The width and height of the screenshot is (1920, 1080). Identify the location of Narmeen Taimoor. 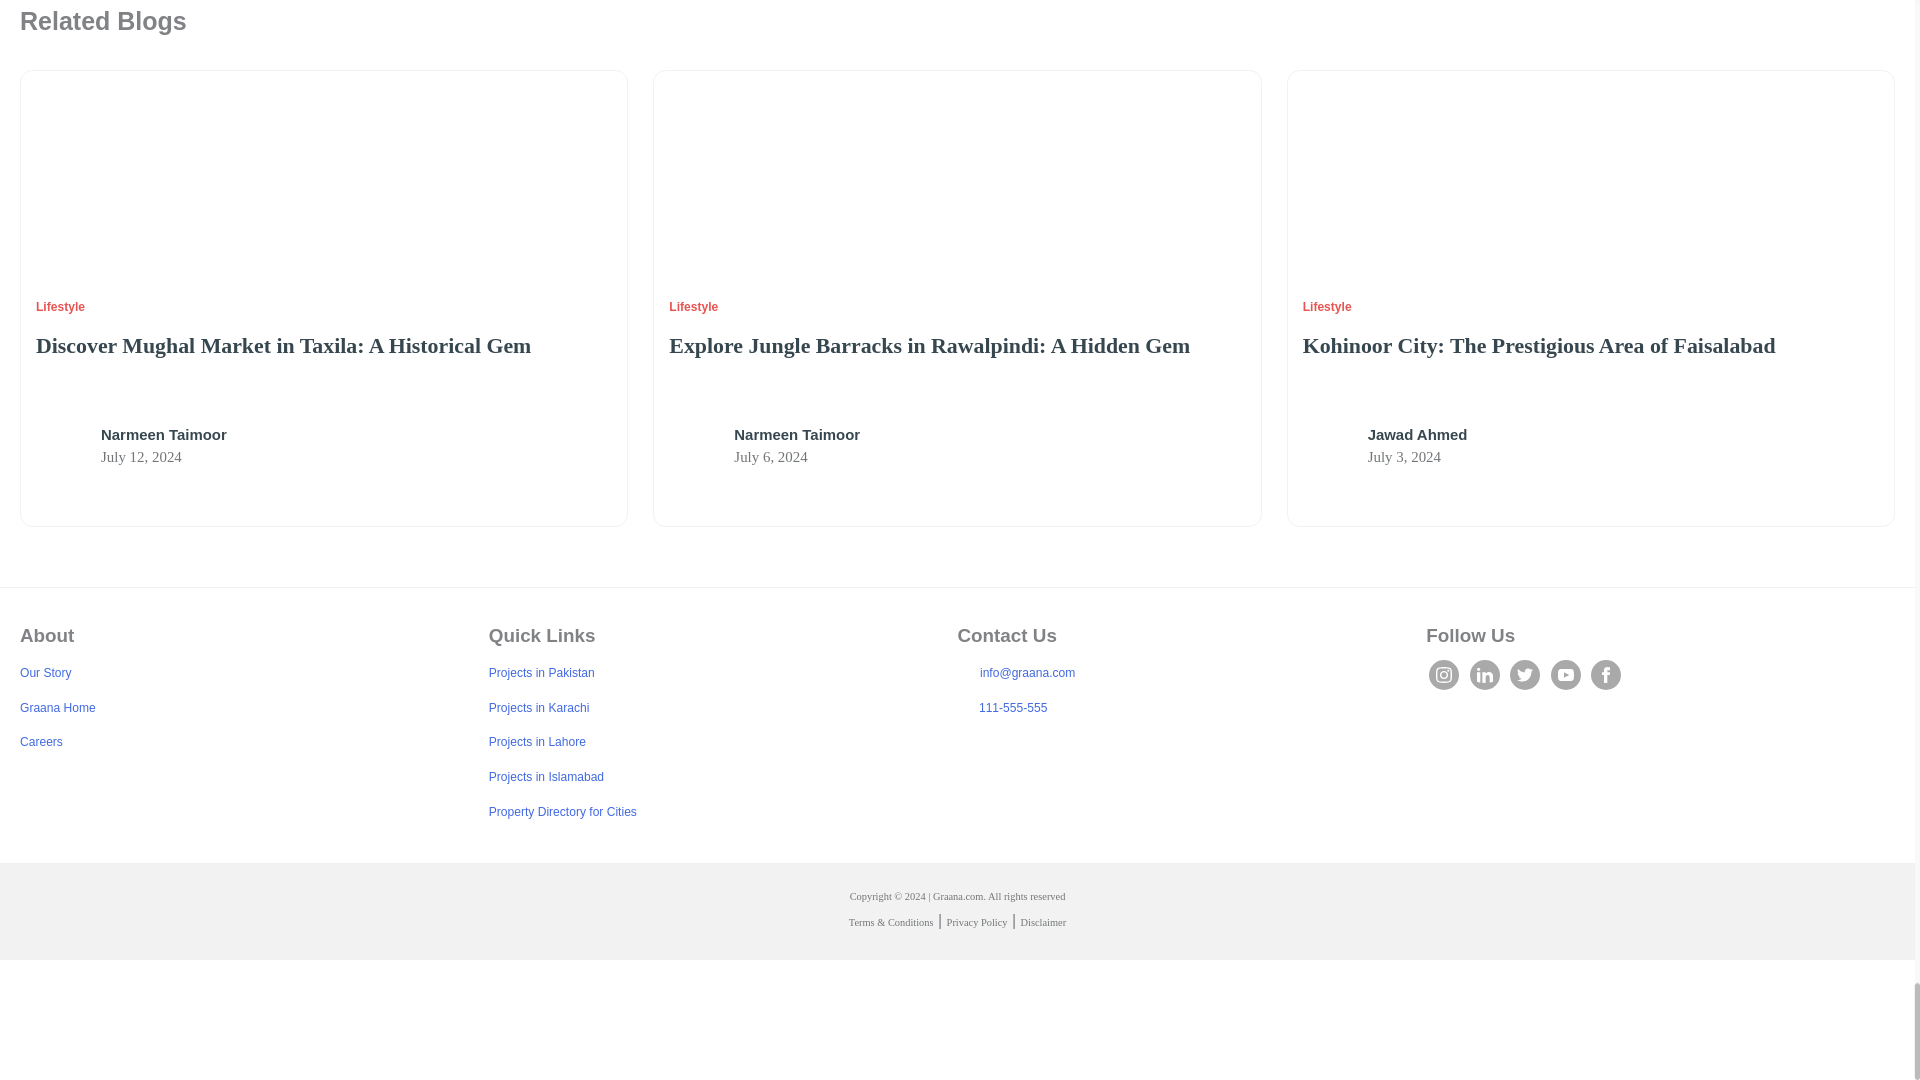
(693, 449).